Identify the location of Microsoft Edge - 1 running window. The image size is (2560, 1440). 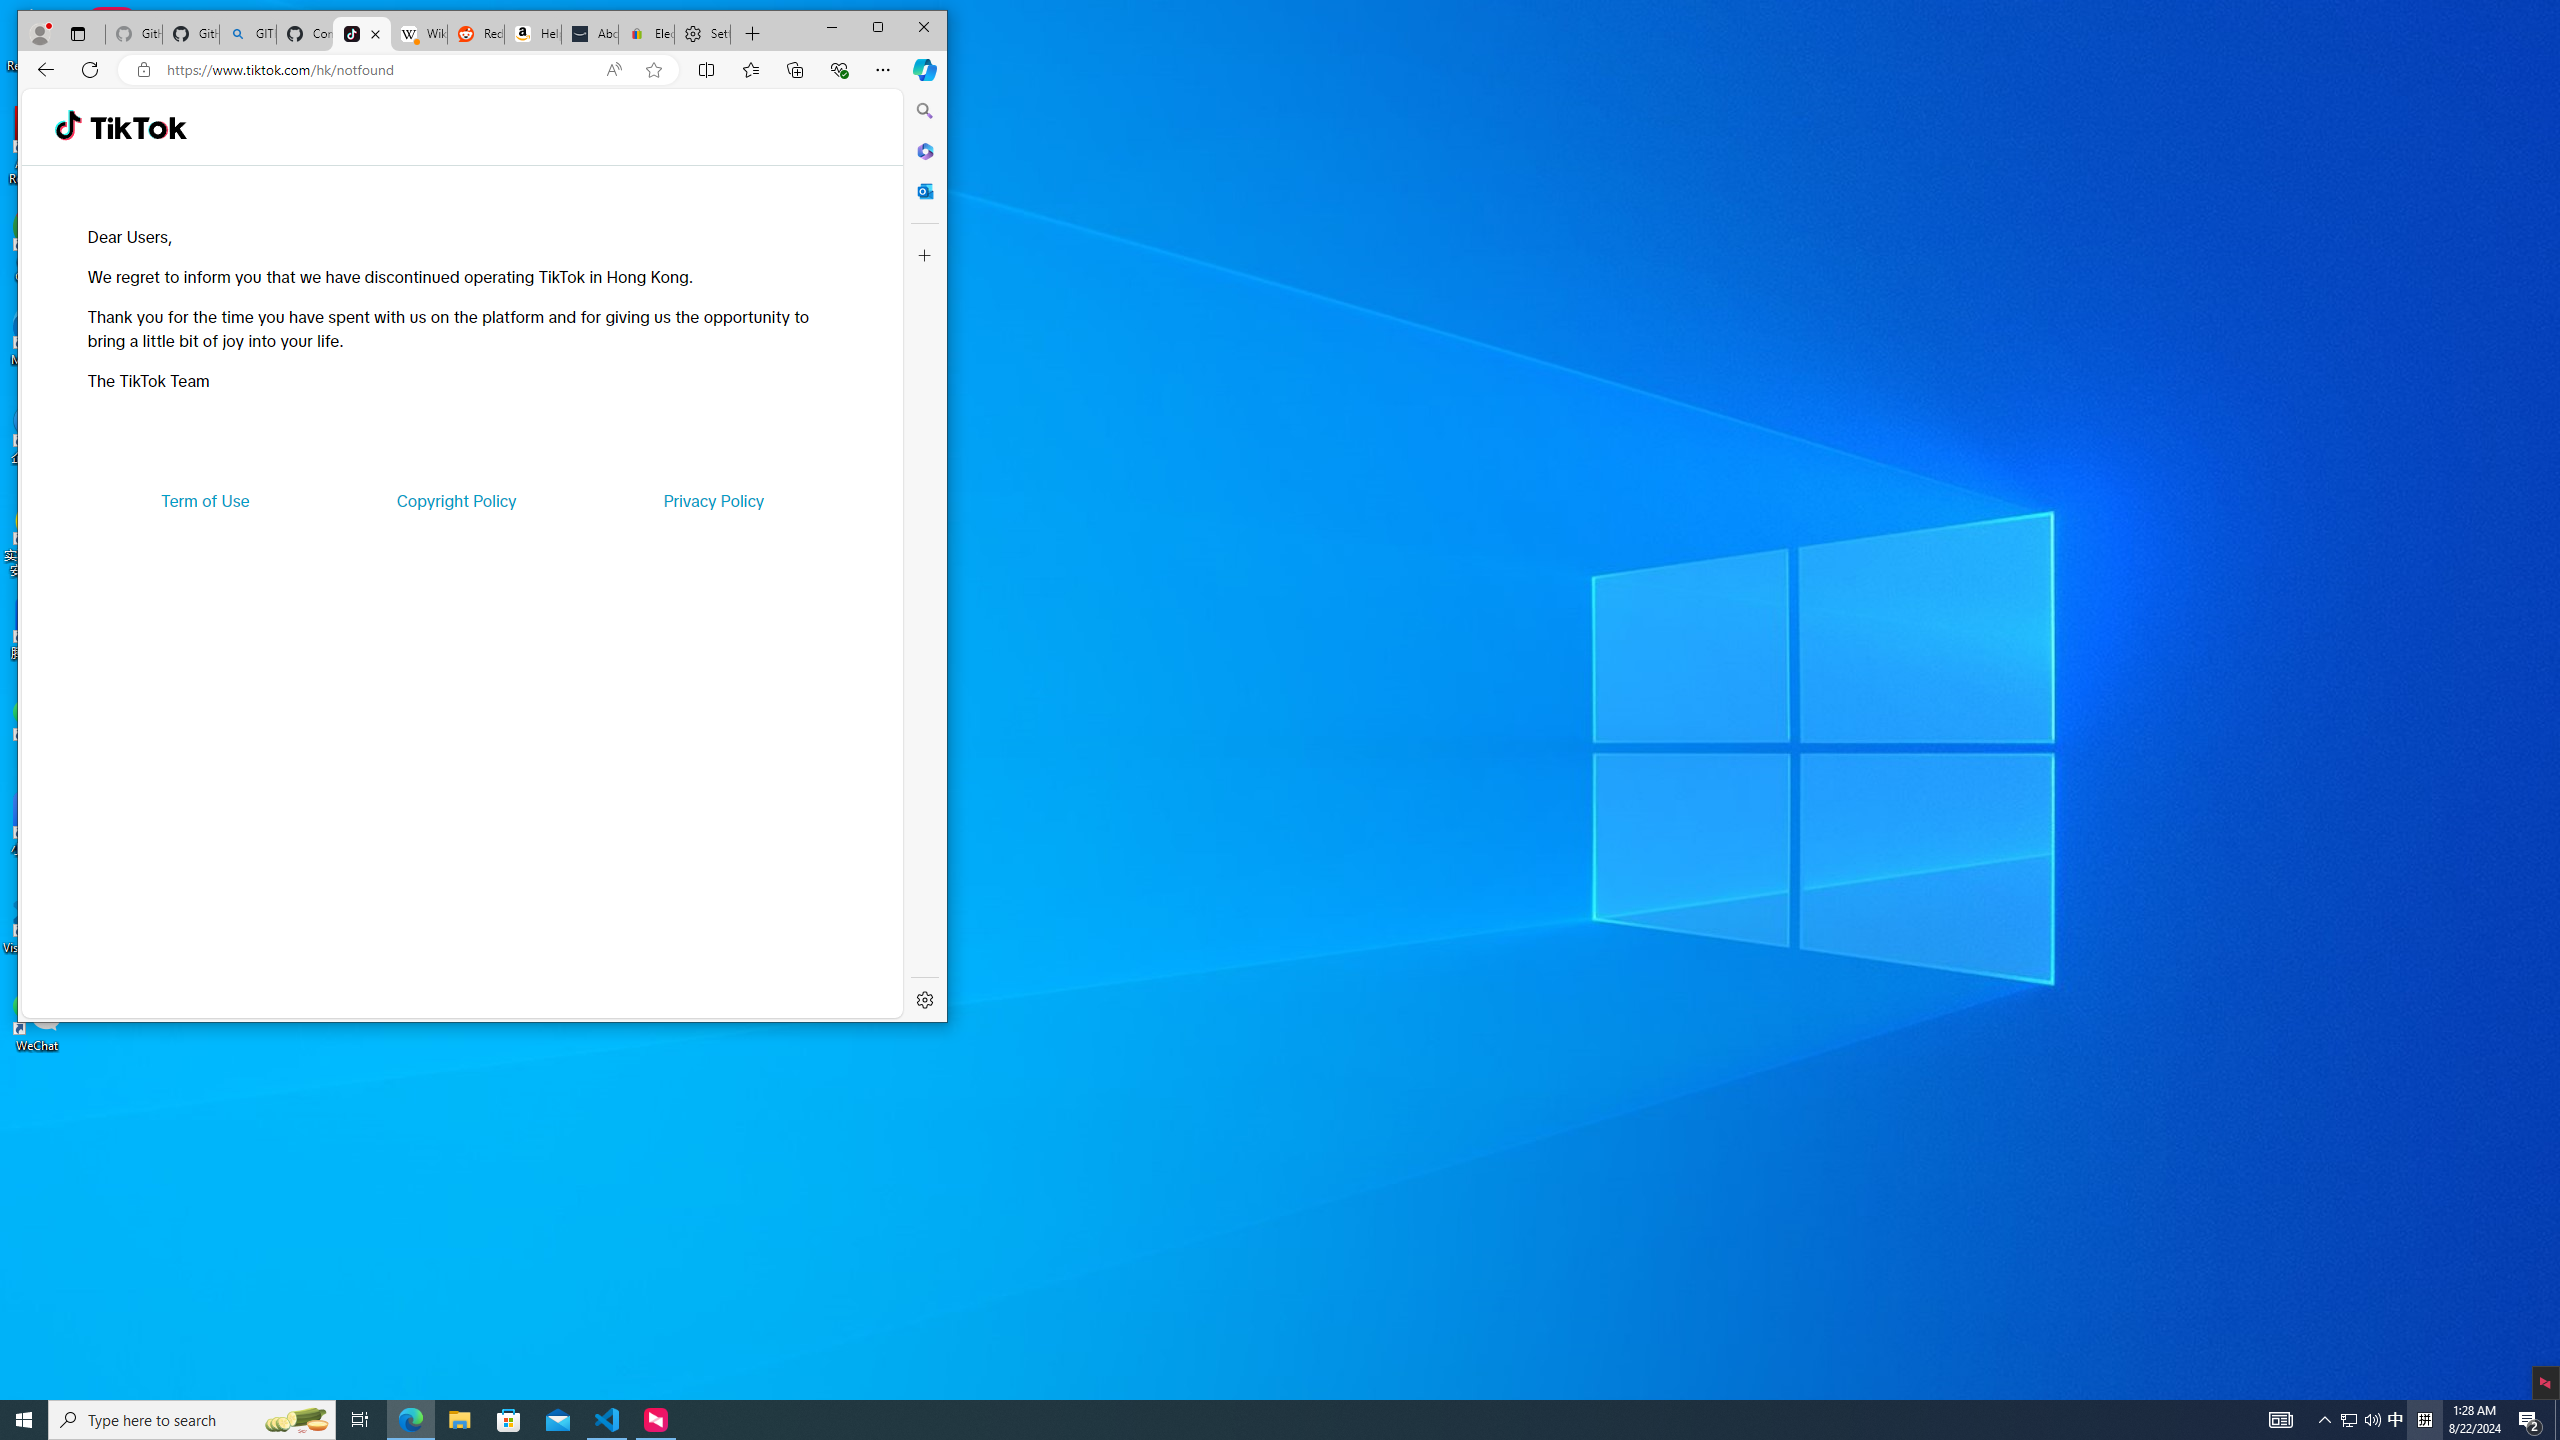
(410, 1420).